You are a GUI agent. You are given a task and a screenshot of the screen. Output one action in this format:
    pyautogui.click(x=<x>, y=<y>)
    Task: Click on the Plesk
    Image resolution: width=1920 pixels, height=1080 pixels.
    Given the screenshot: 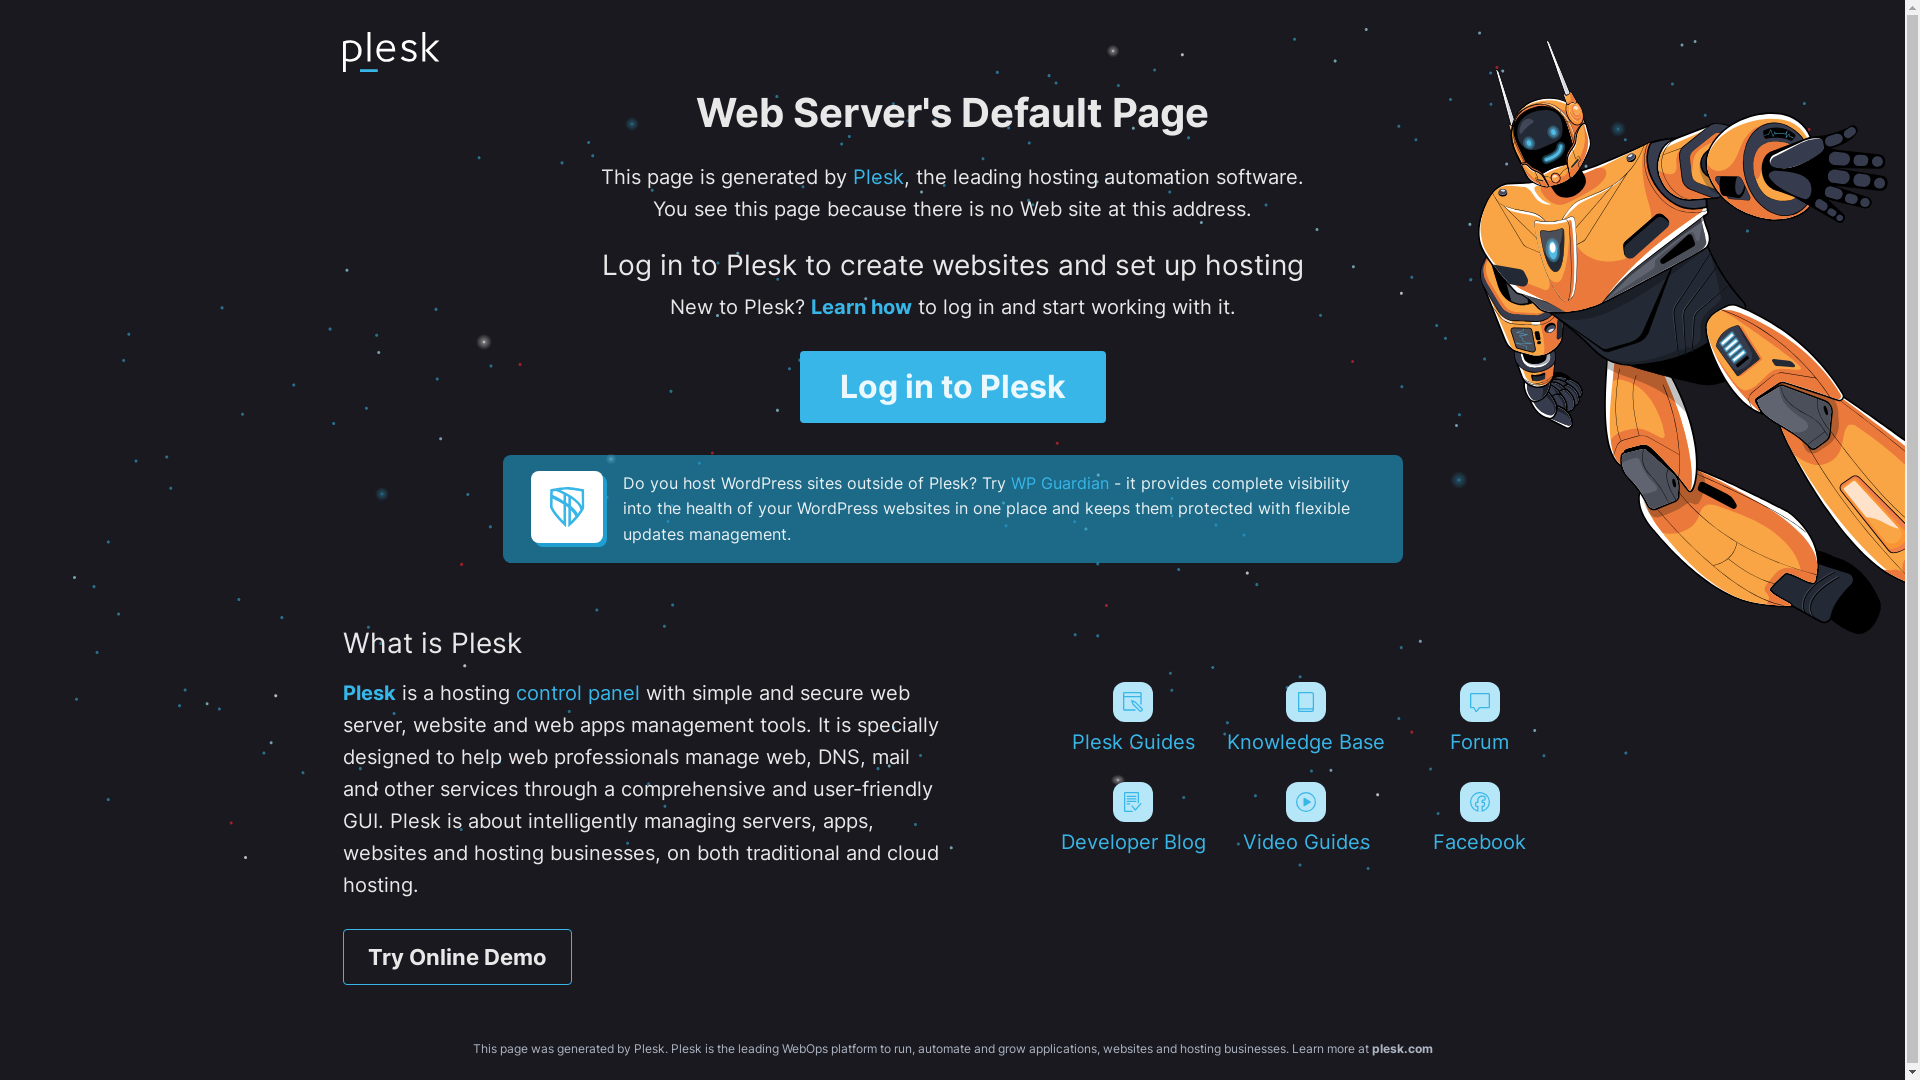 What is the action you would take?
    pyautogui.click(x=368, y=693)
    